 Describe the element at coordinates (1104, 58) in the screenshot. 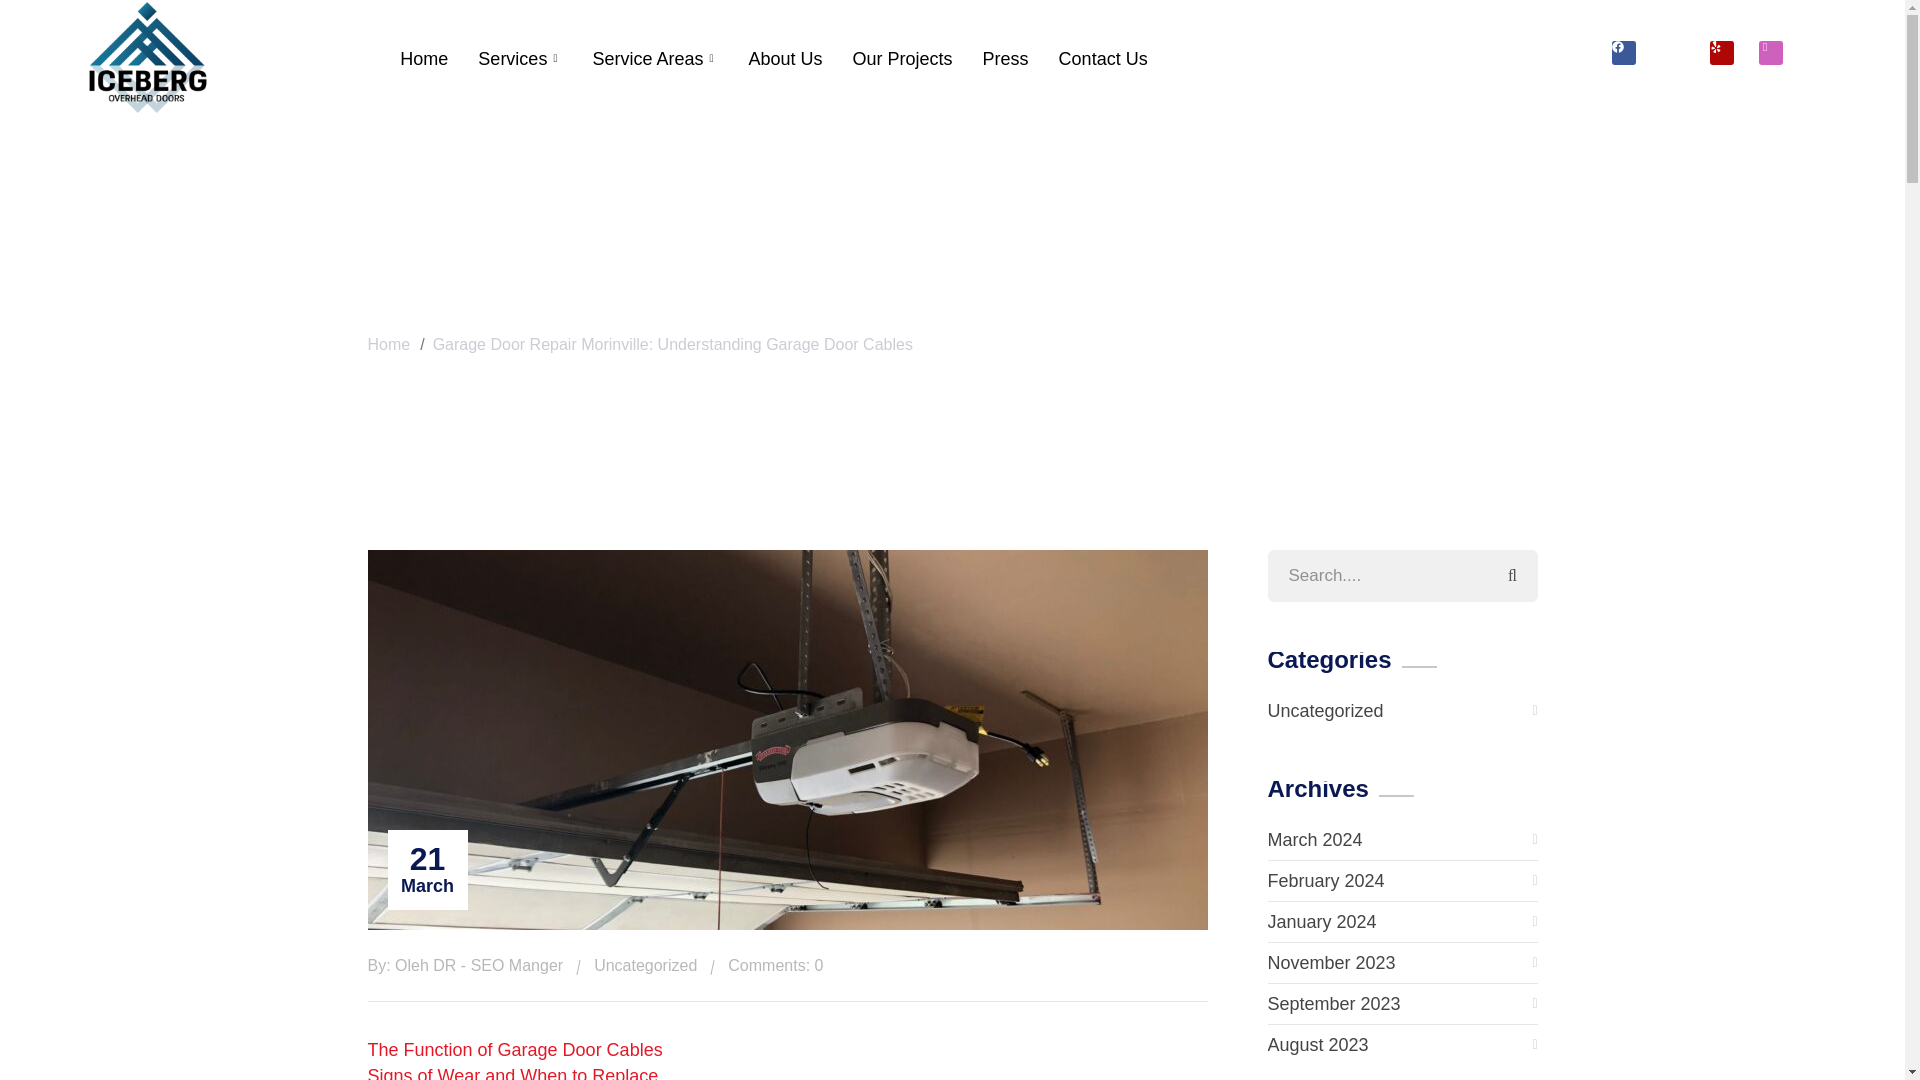

I see `Contact Us` at that location.